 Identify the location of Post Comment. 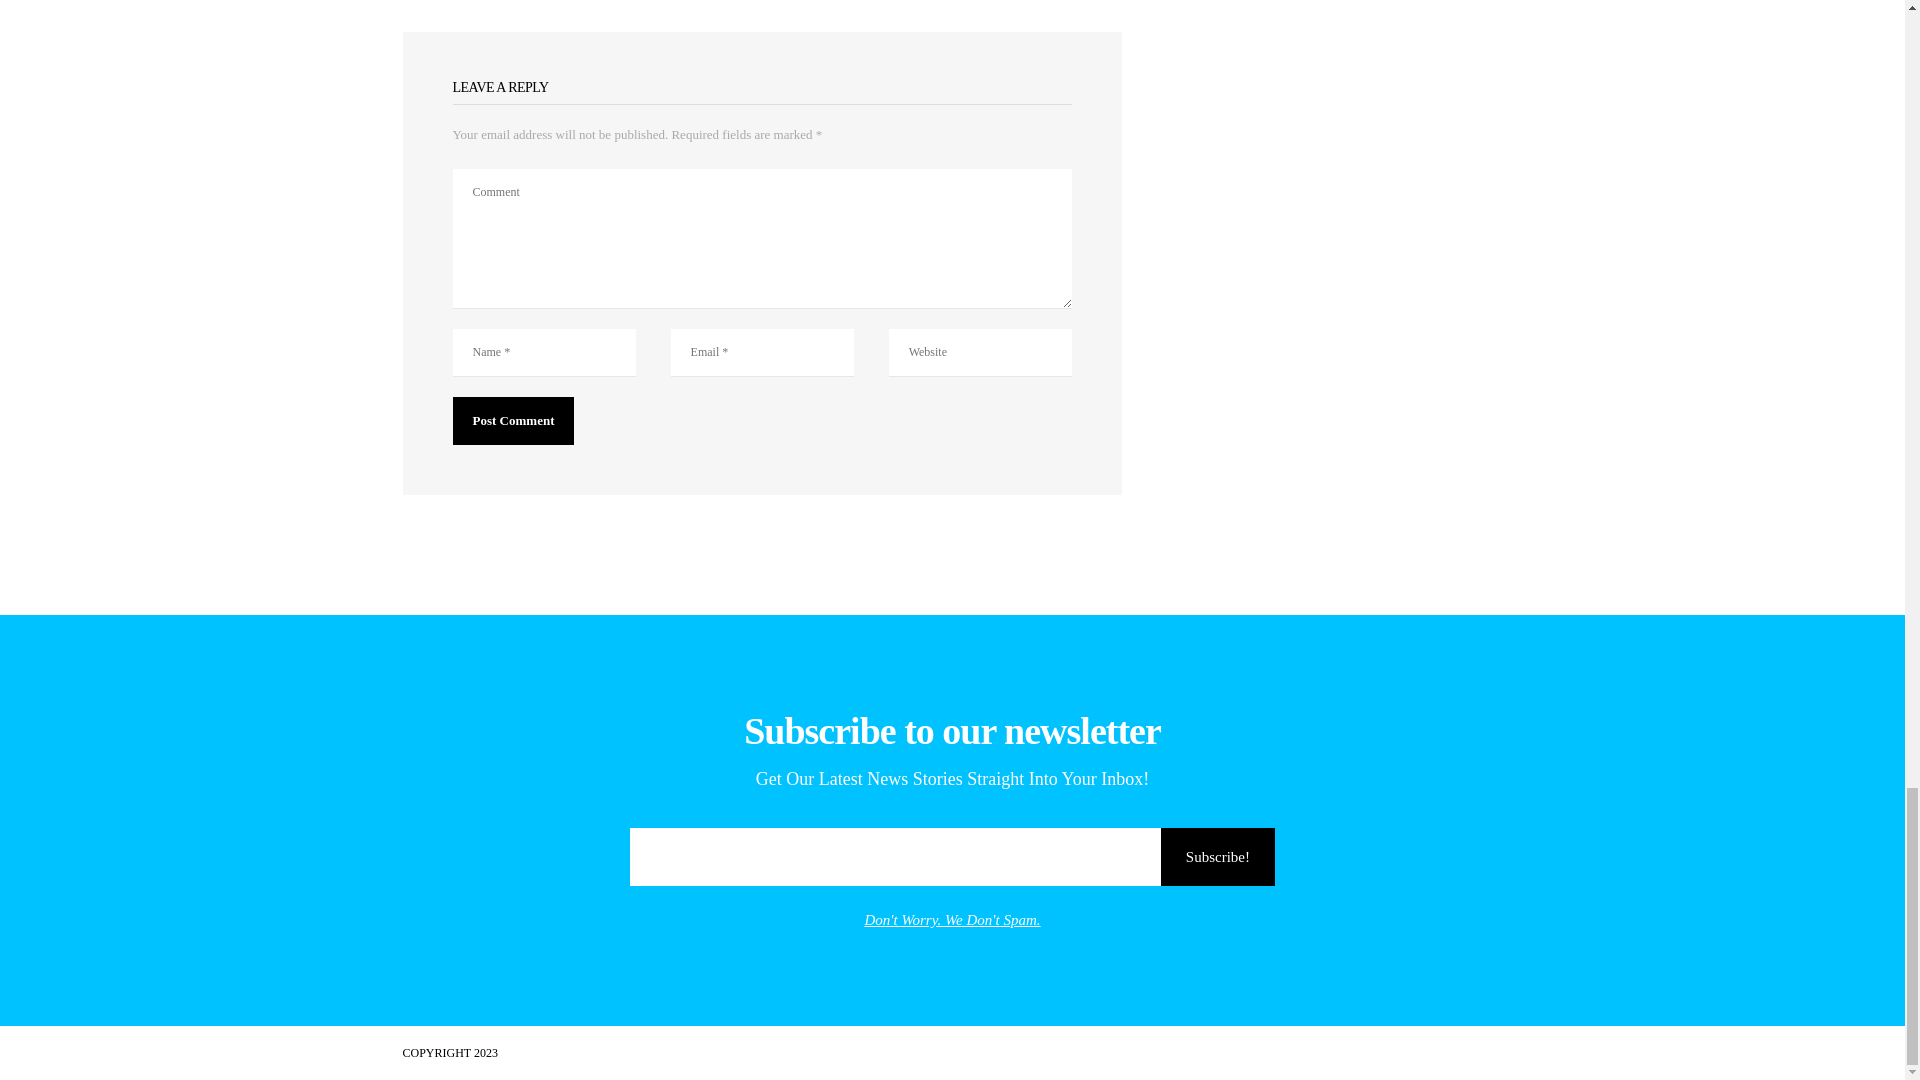
(512, 420).